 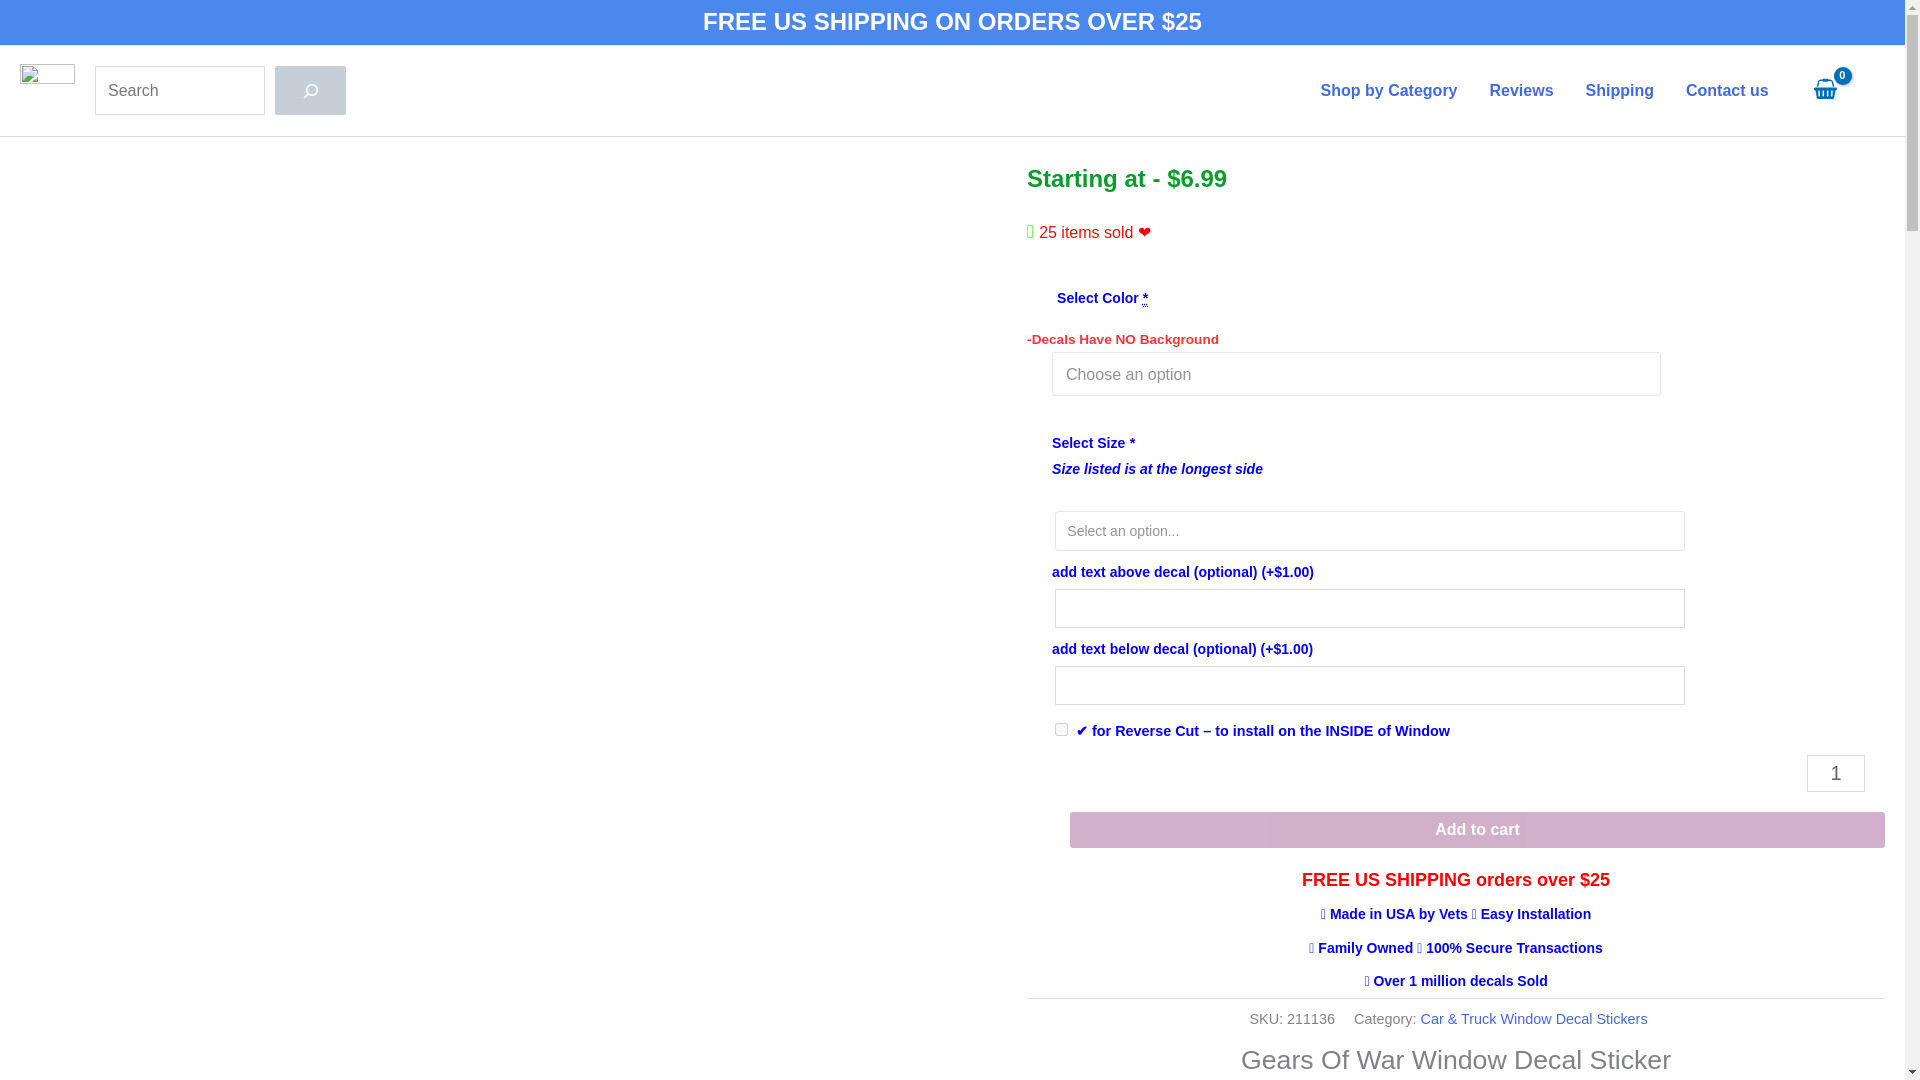 I want to click on 1, so click(x=1835, y=772).